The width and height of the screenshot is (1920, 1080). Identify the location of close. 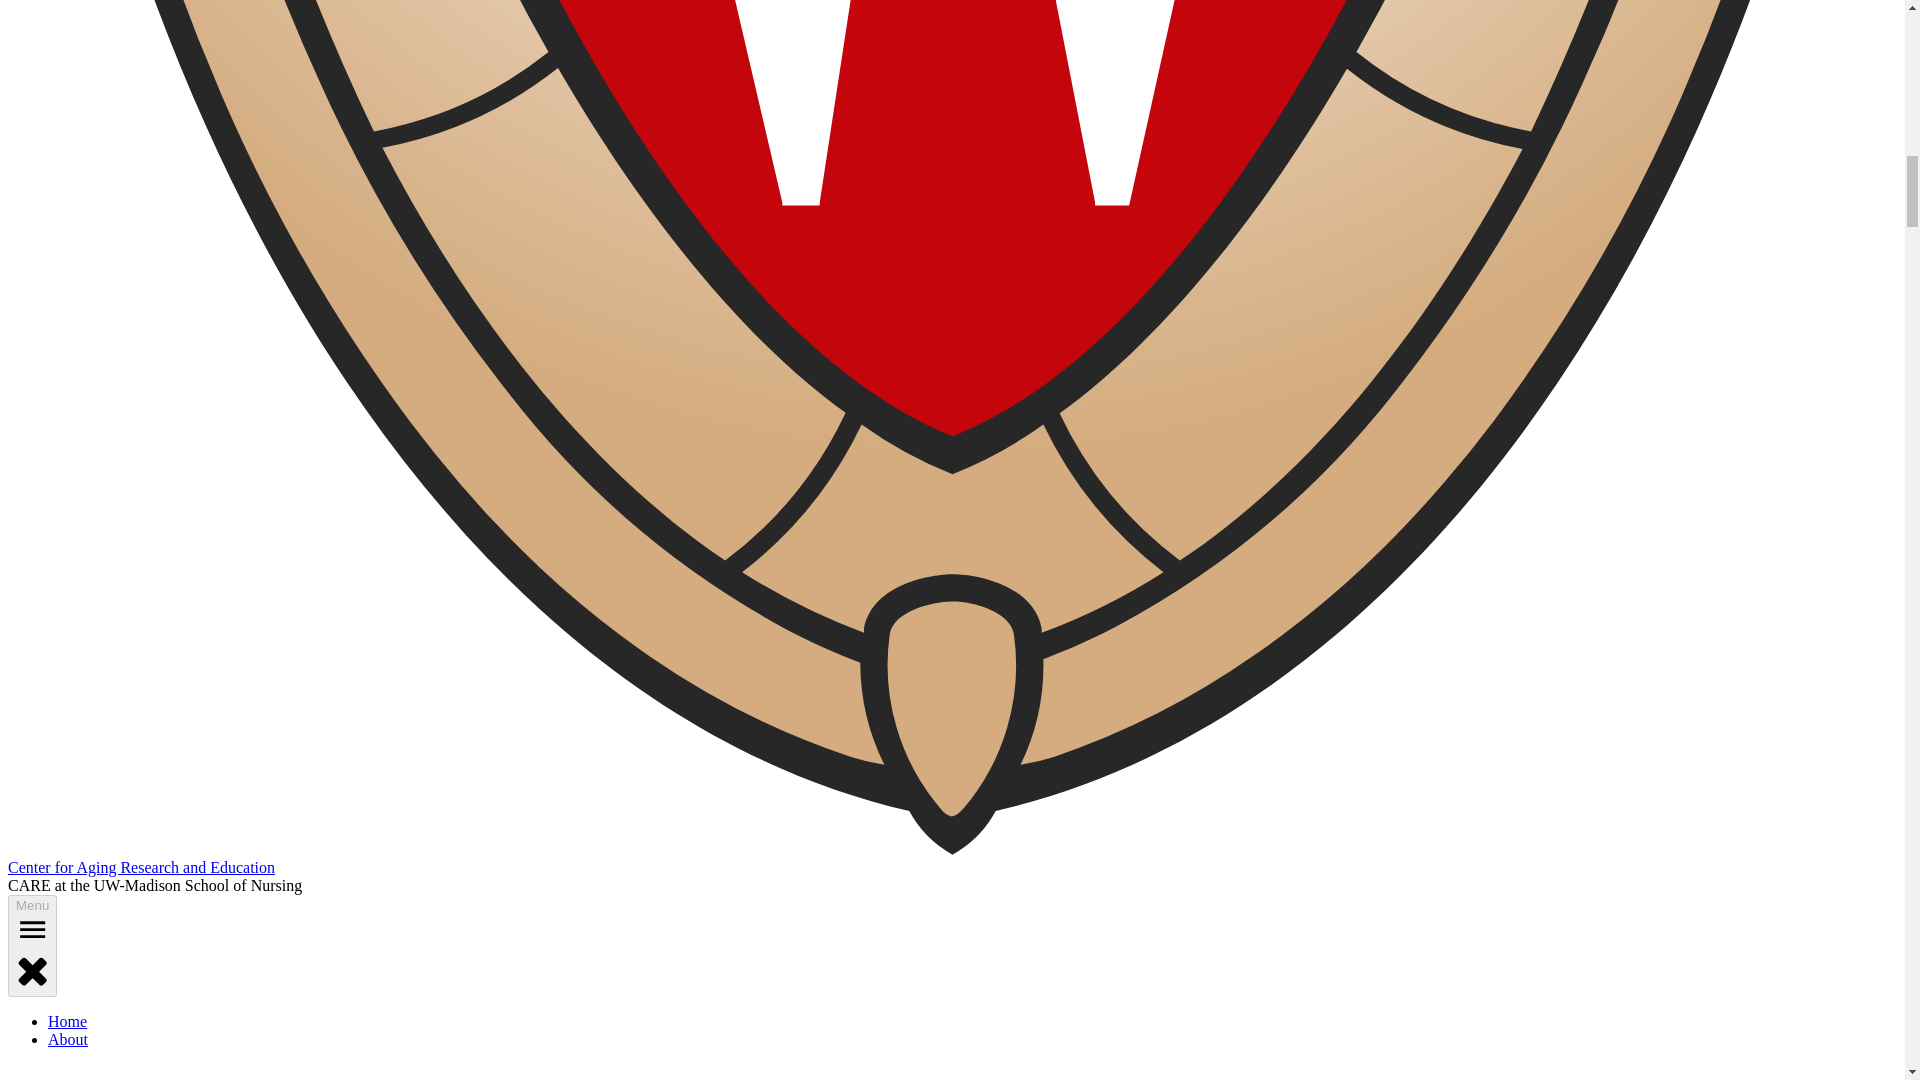
(32, 970).